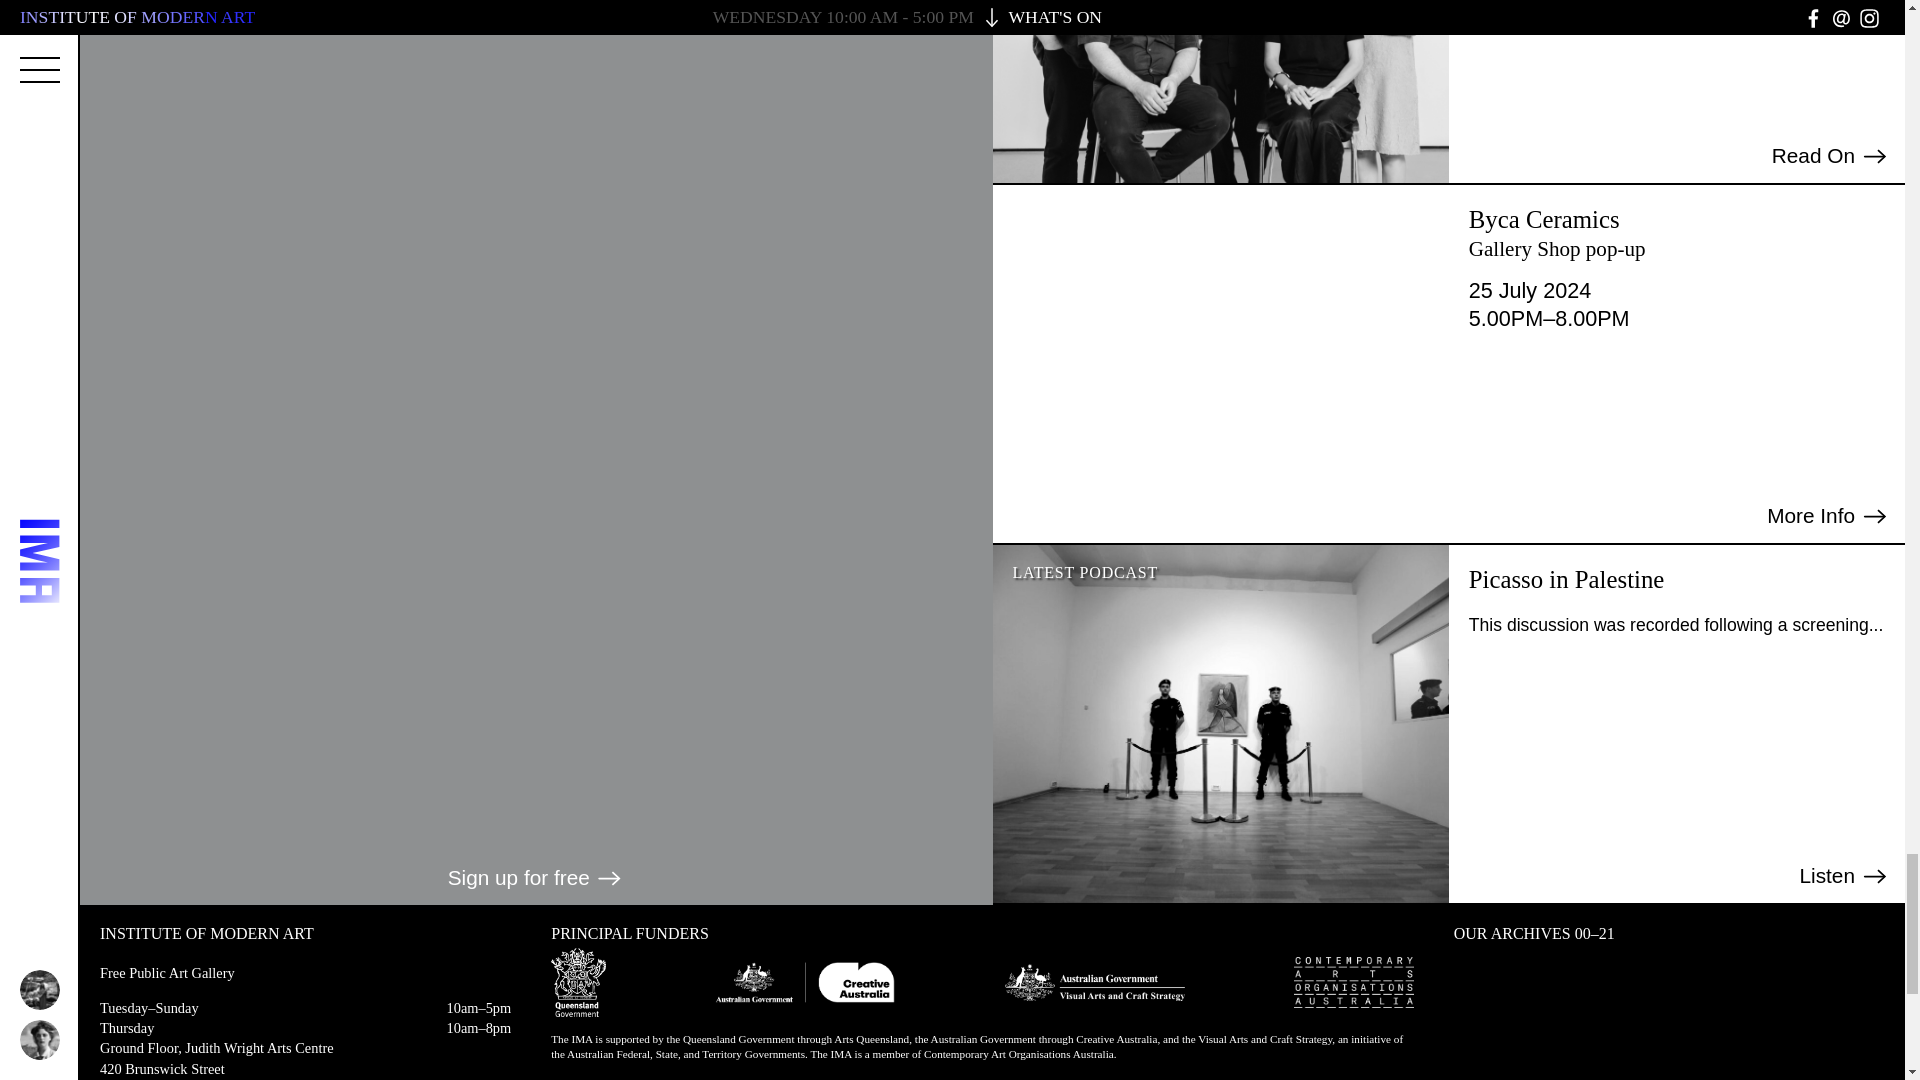  What do you see at coordinates (536, 878) in the screenshot?
I see `Sign up for free` at bounding box center [536, 878].